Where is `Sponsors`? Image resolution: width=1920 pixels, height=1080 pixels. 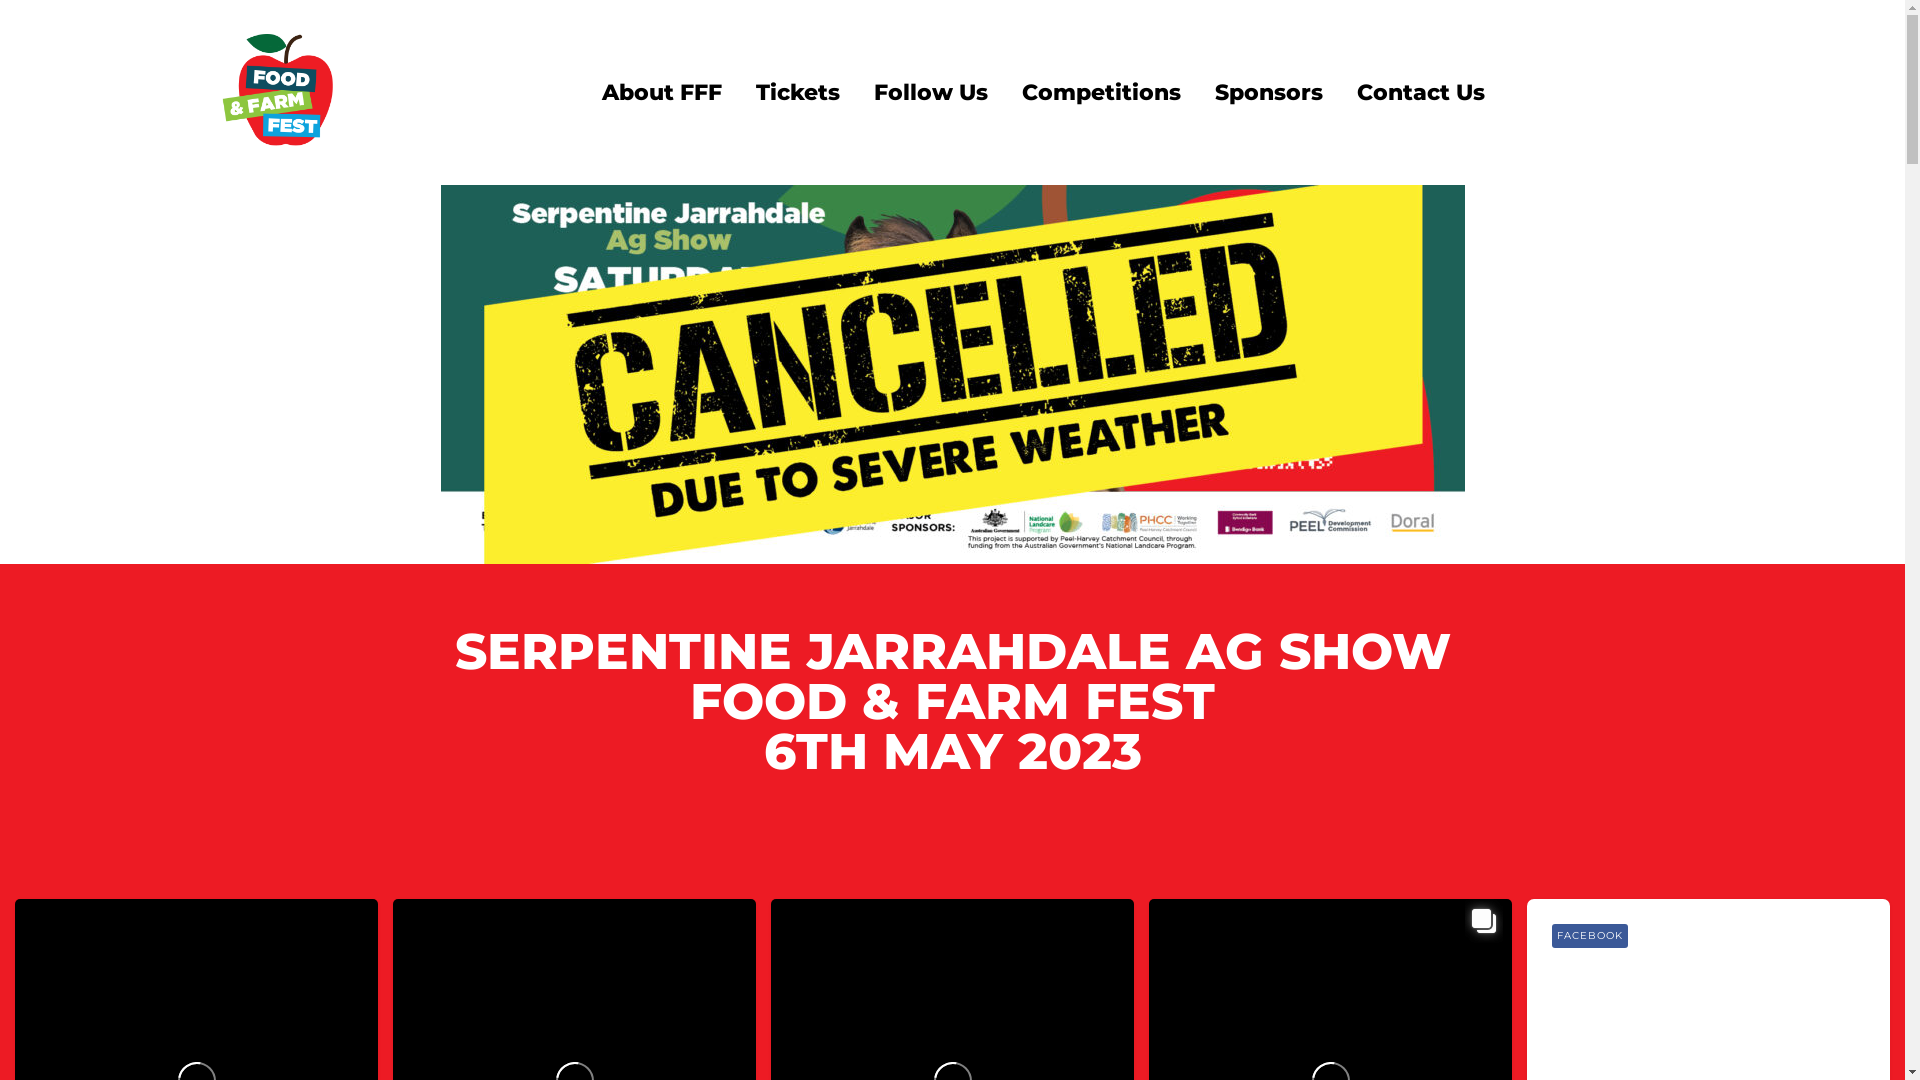 Sponsors is located at coordinates (1269, 92).